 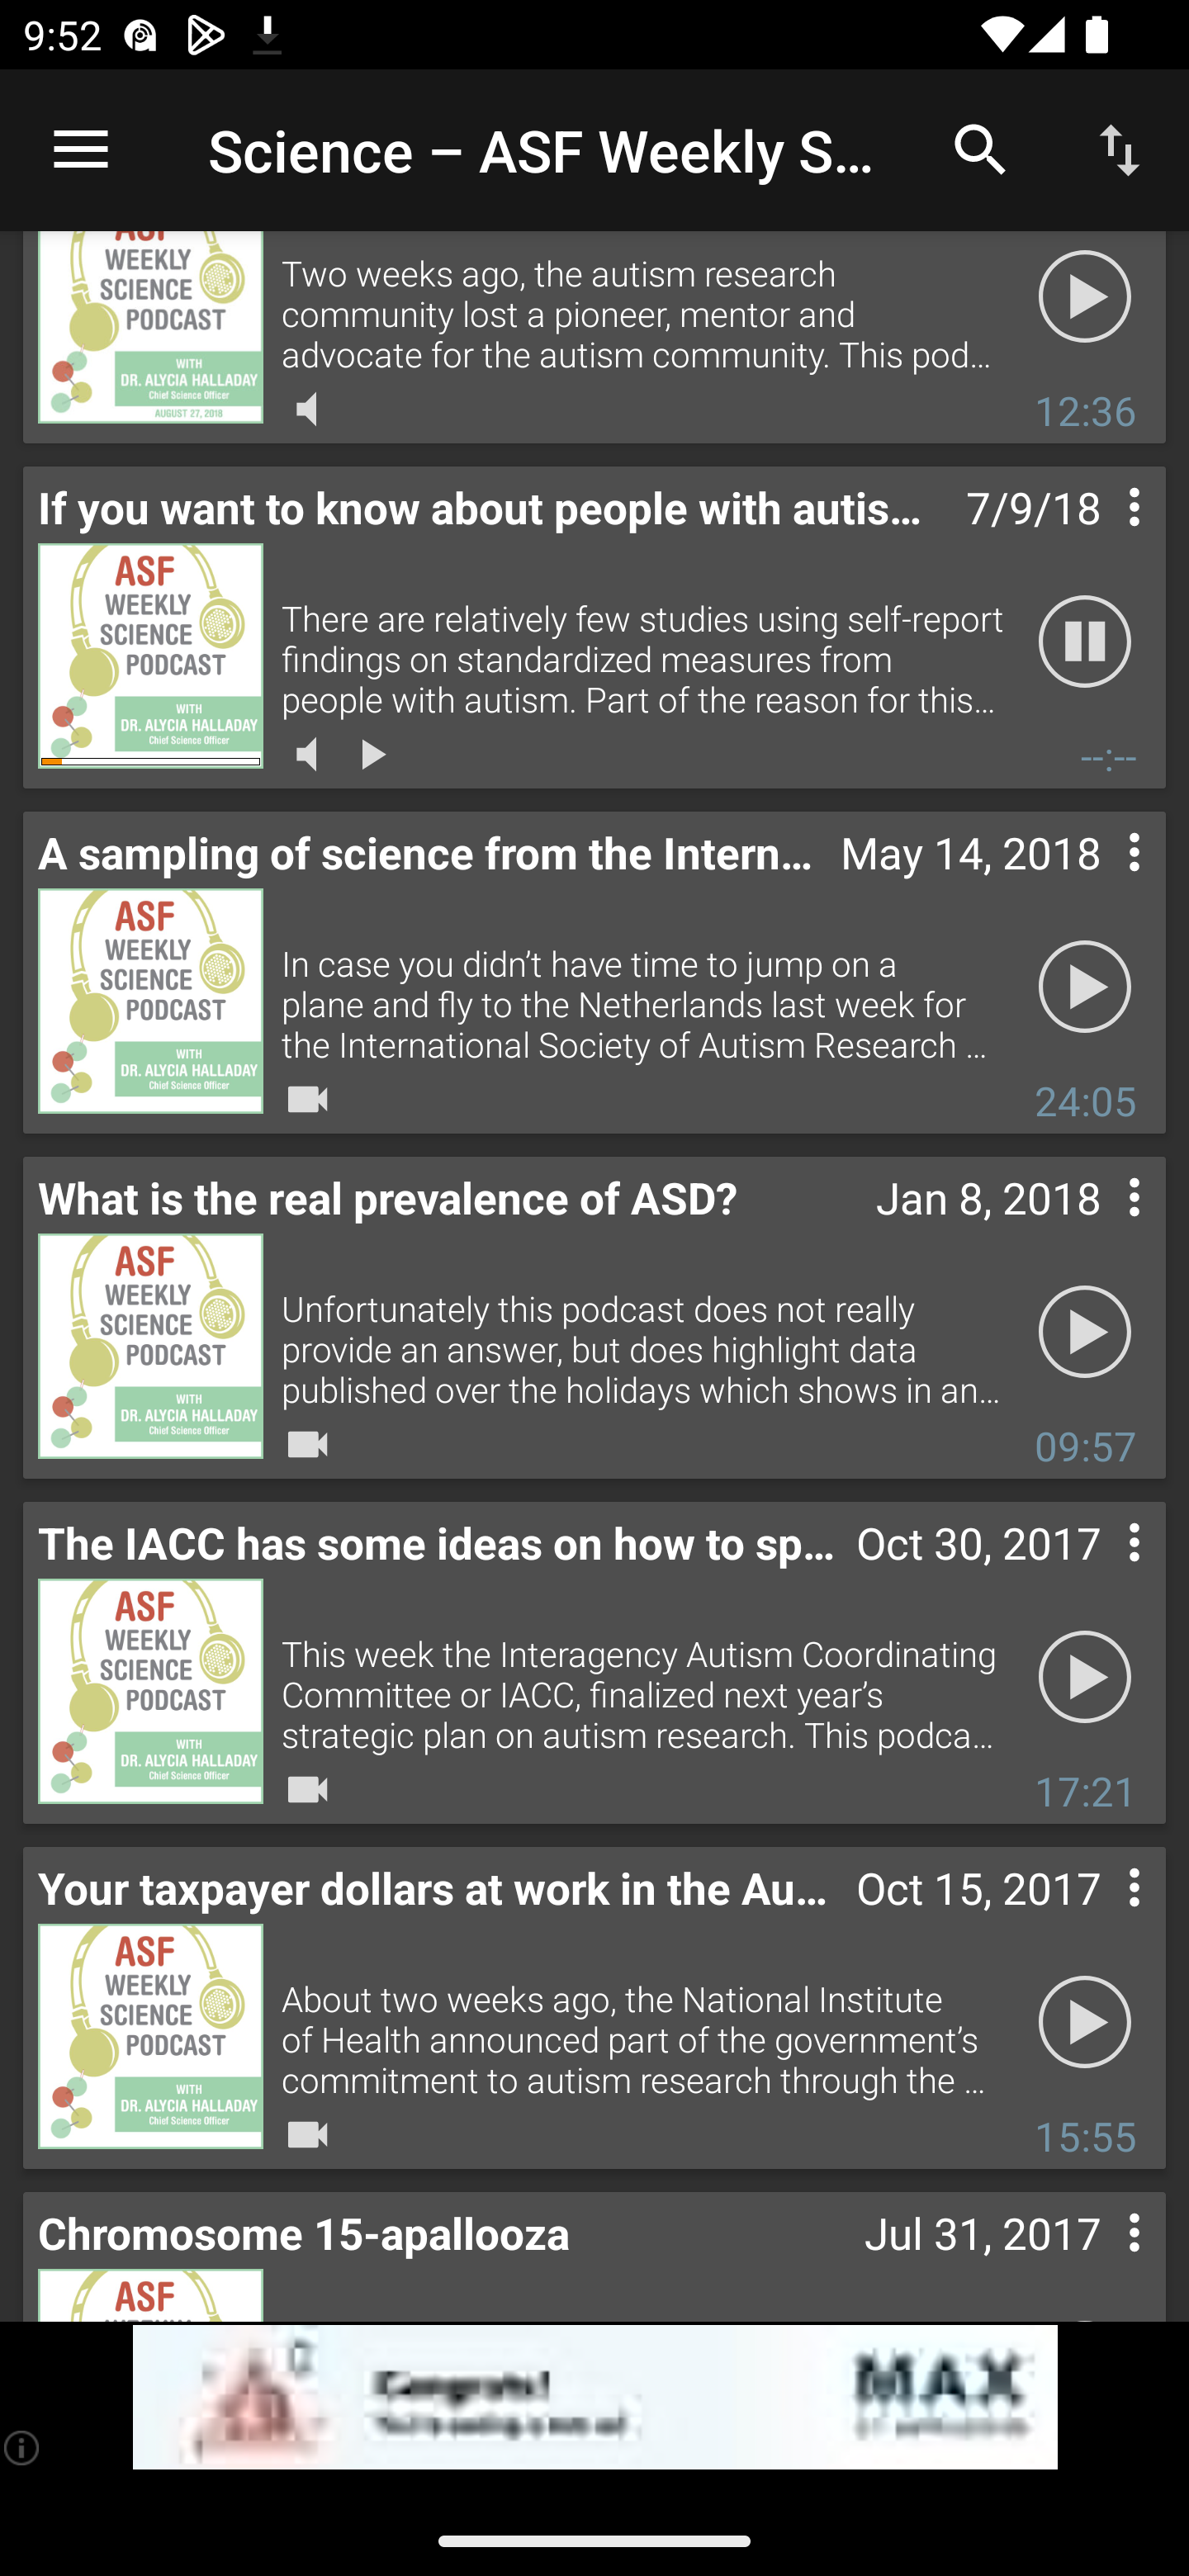 I want to click on Contextual menu, so click(x=1098, y=885).